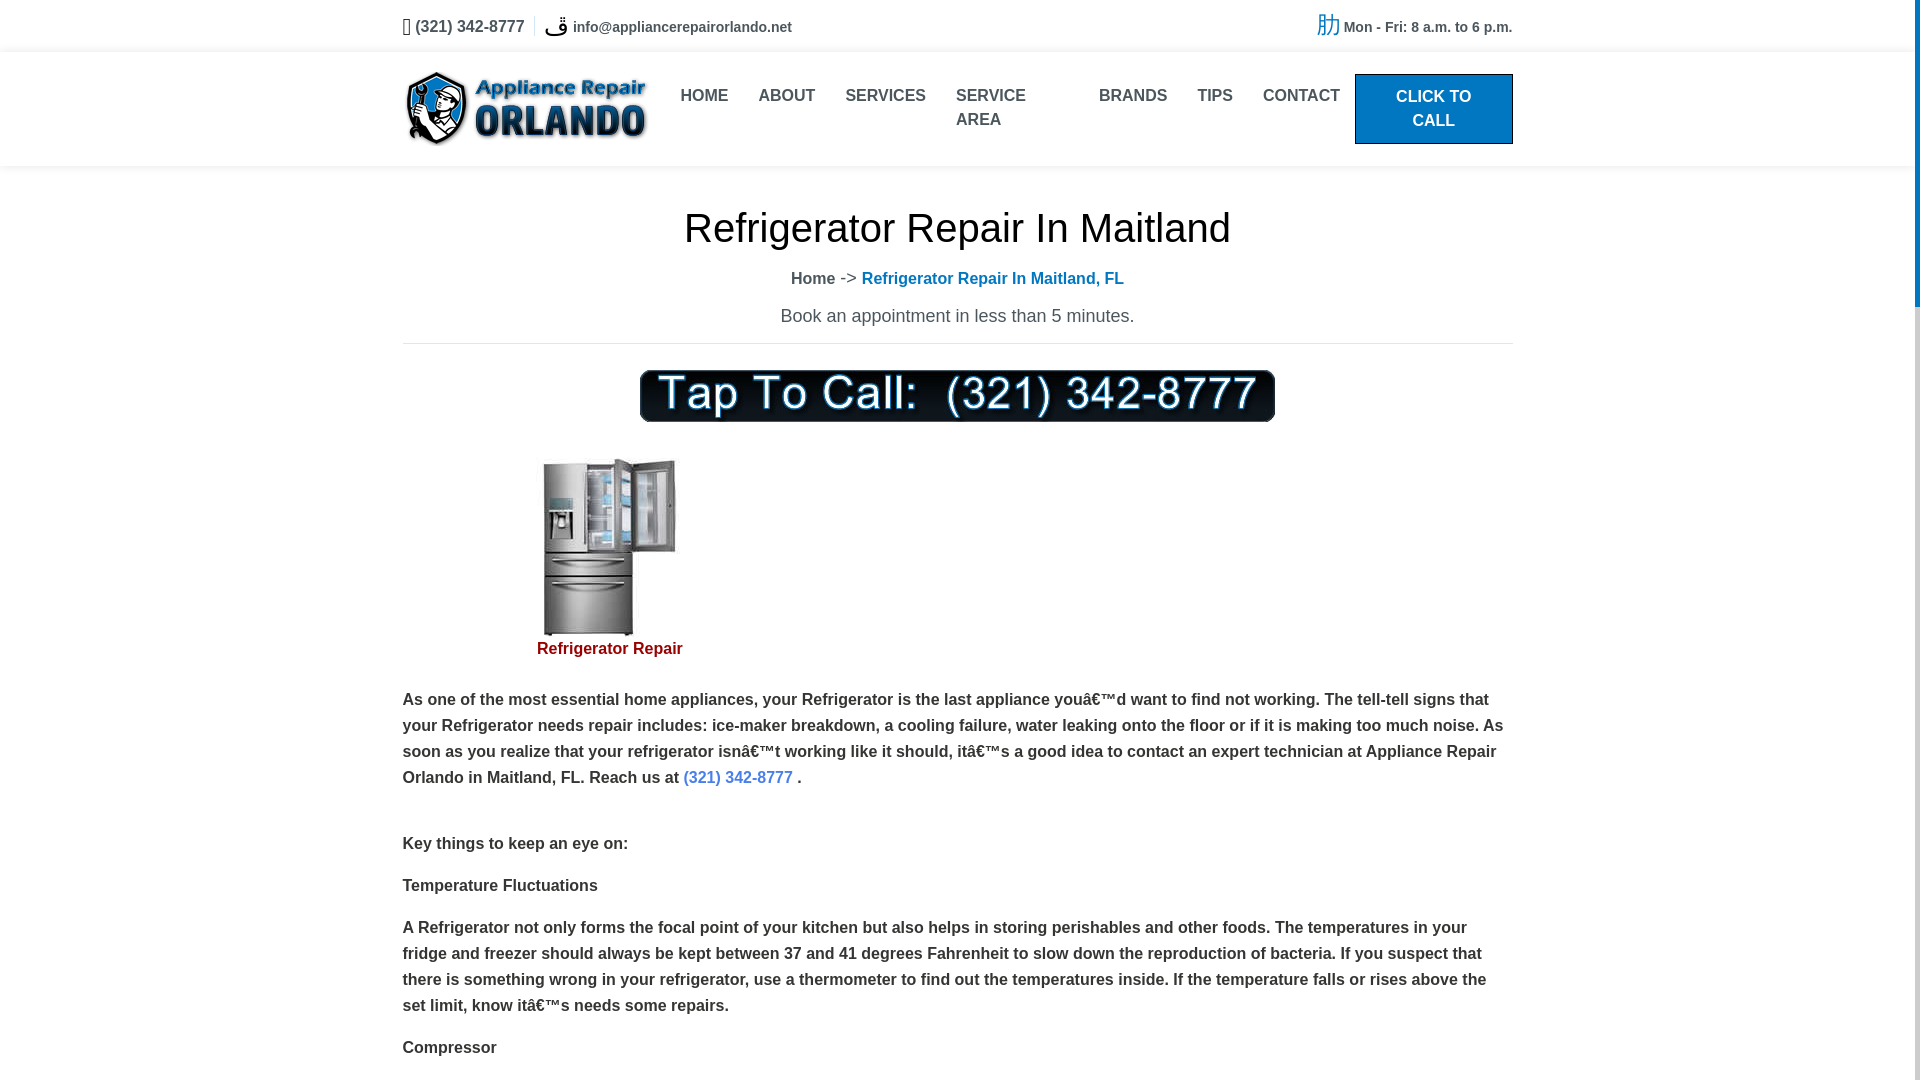 The width and height of the screenshot is (1920, 1080). I want to click on HOME, so click(705, 96).